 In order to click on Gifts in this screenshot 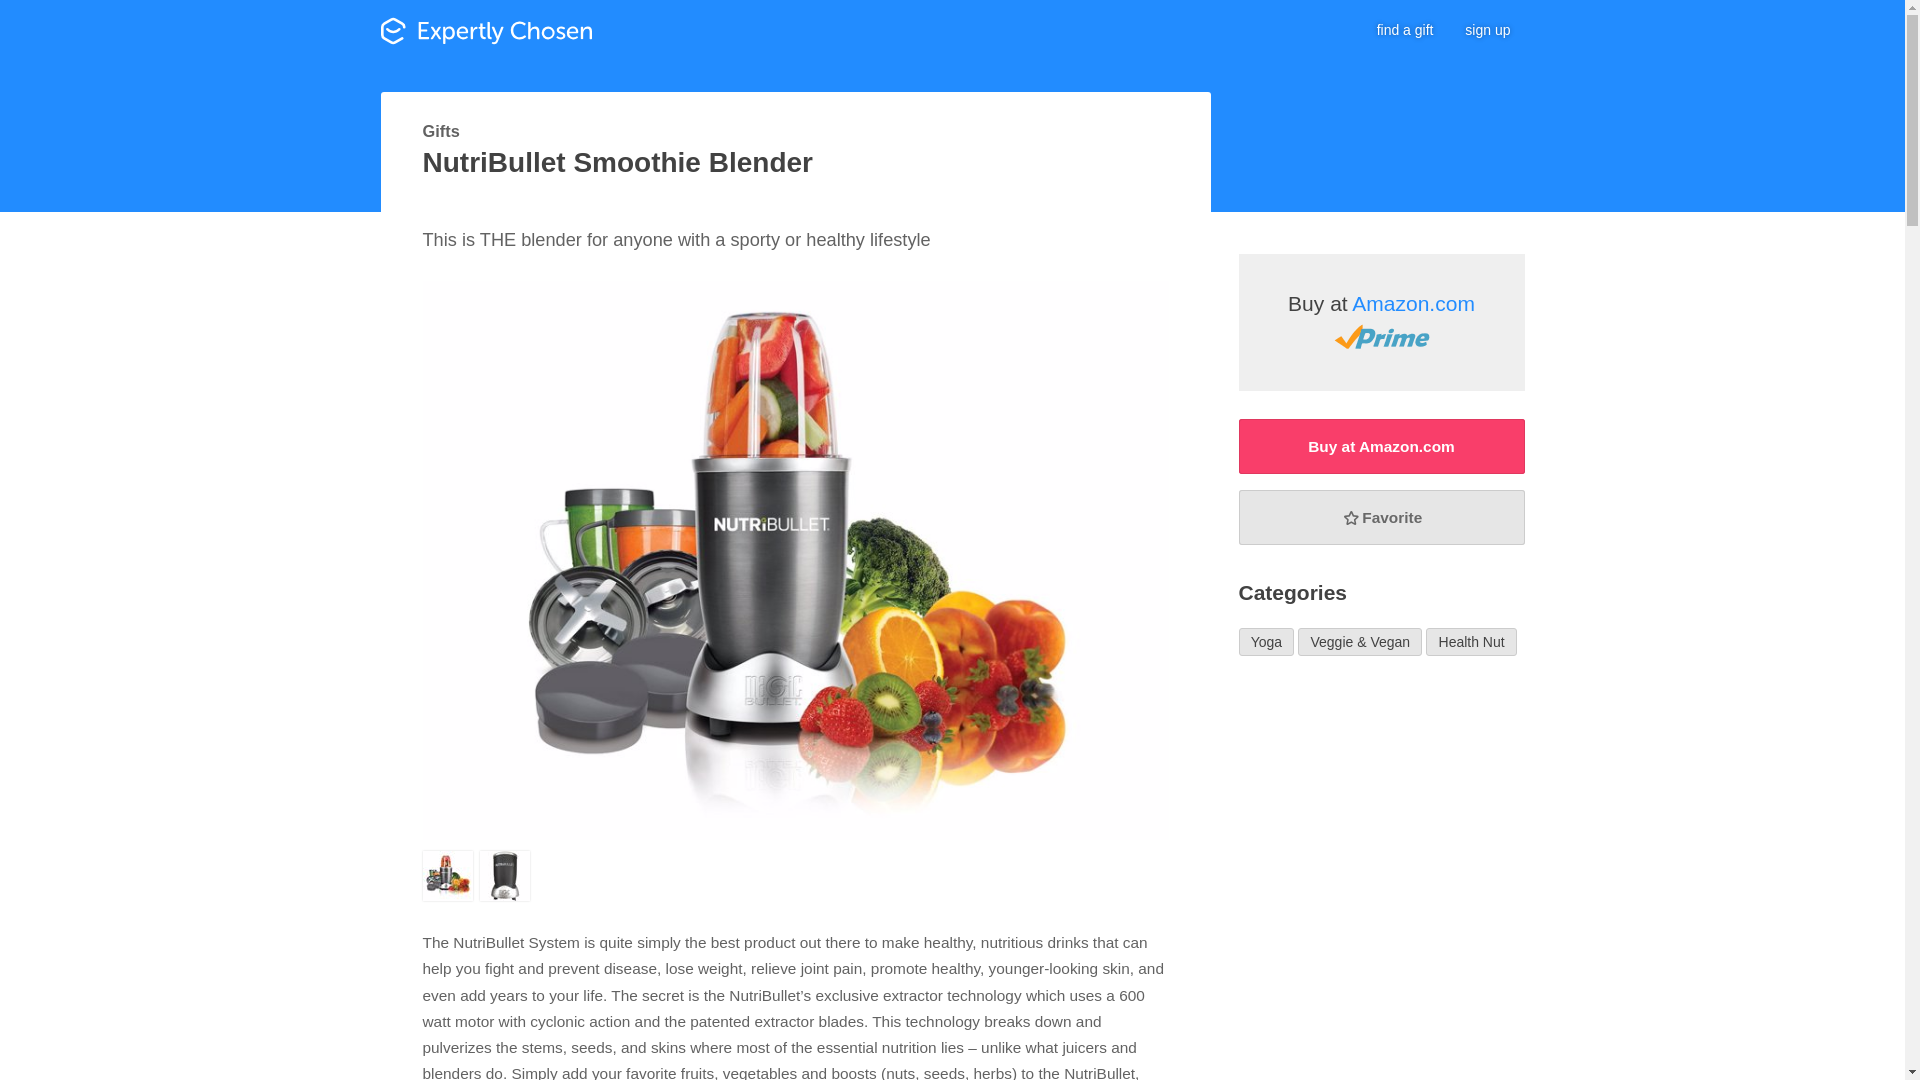, I will do `click(440, 131)`.